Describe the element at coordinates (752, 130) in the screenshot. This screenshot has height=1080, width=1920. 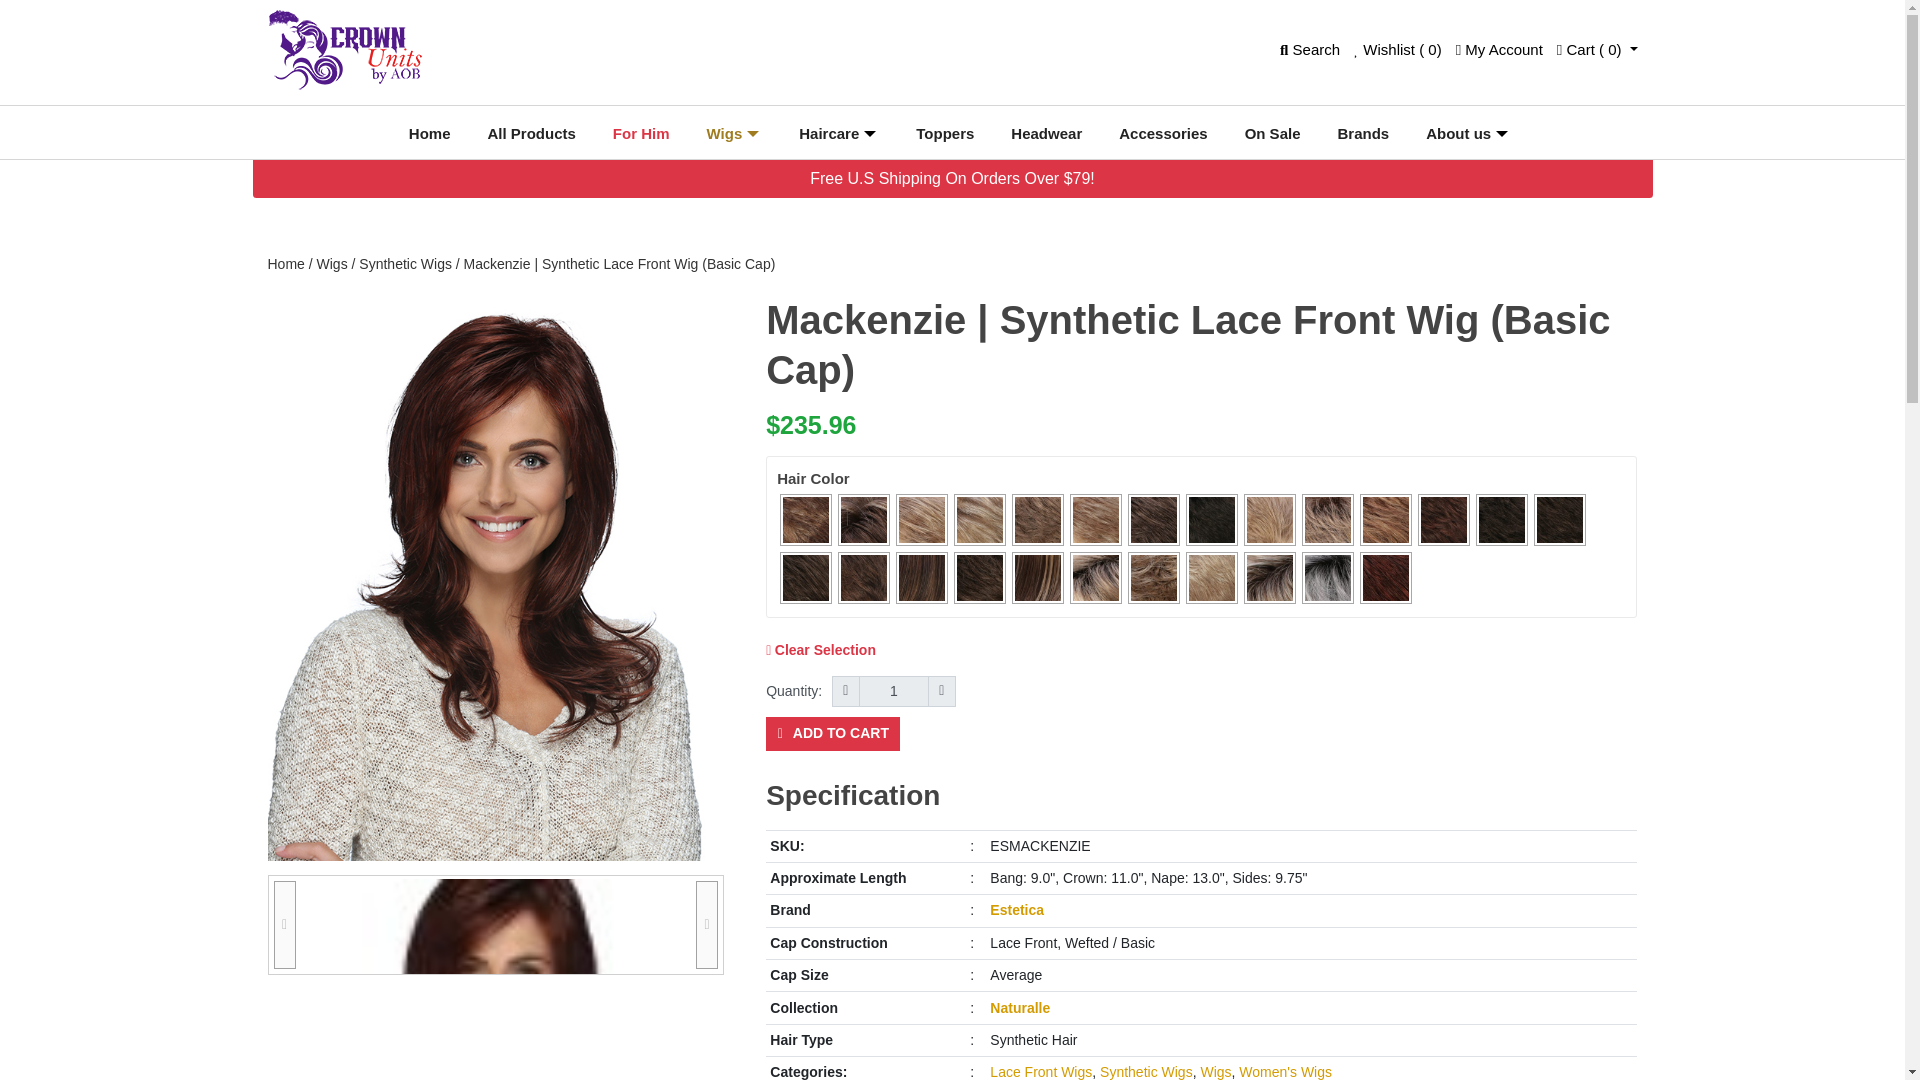
I see `Dropdown Menu` at that location.